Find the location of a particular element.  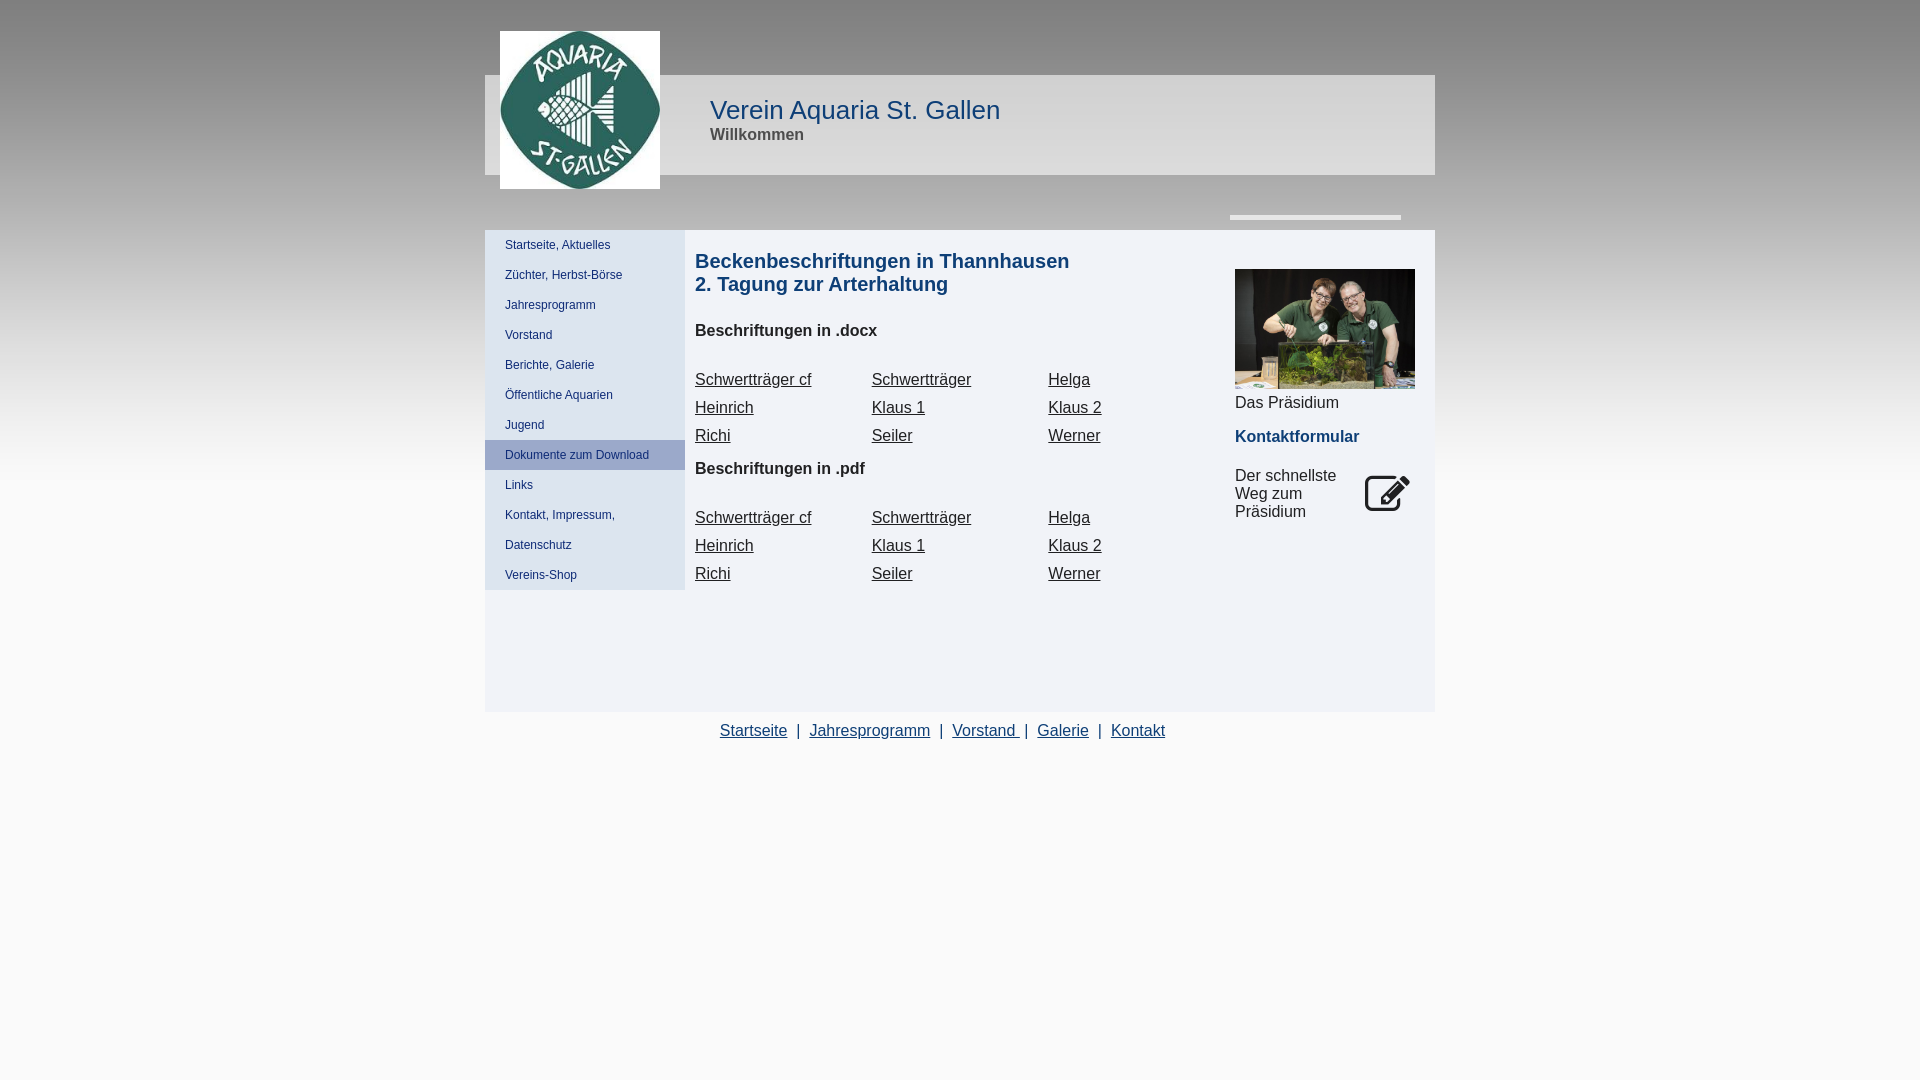

Klaus 1 is located at coordinates (898, 546).